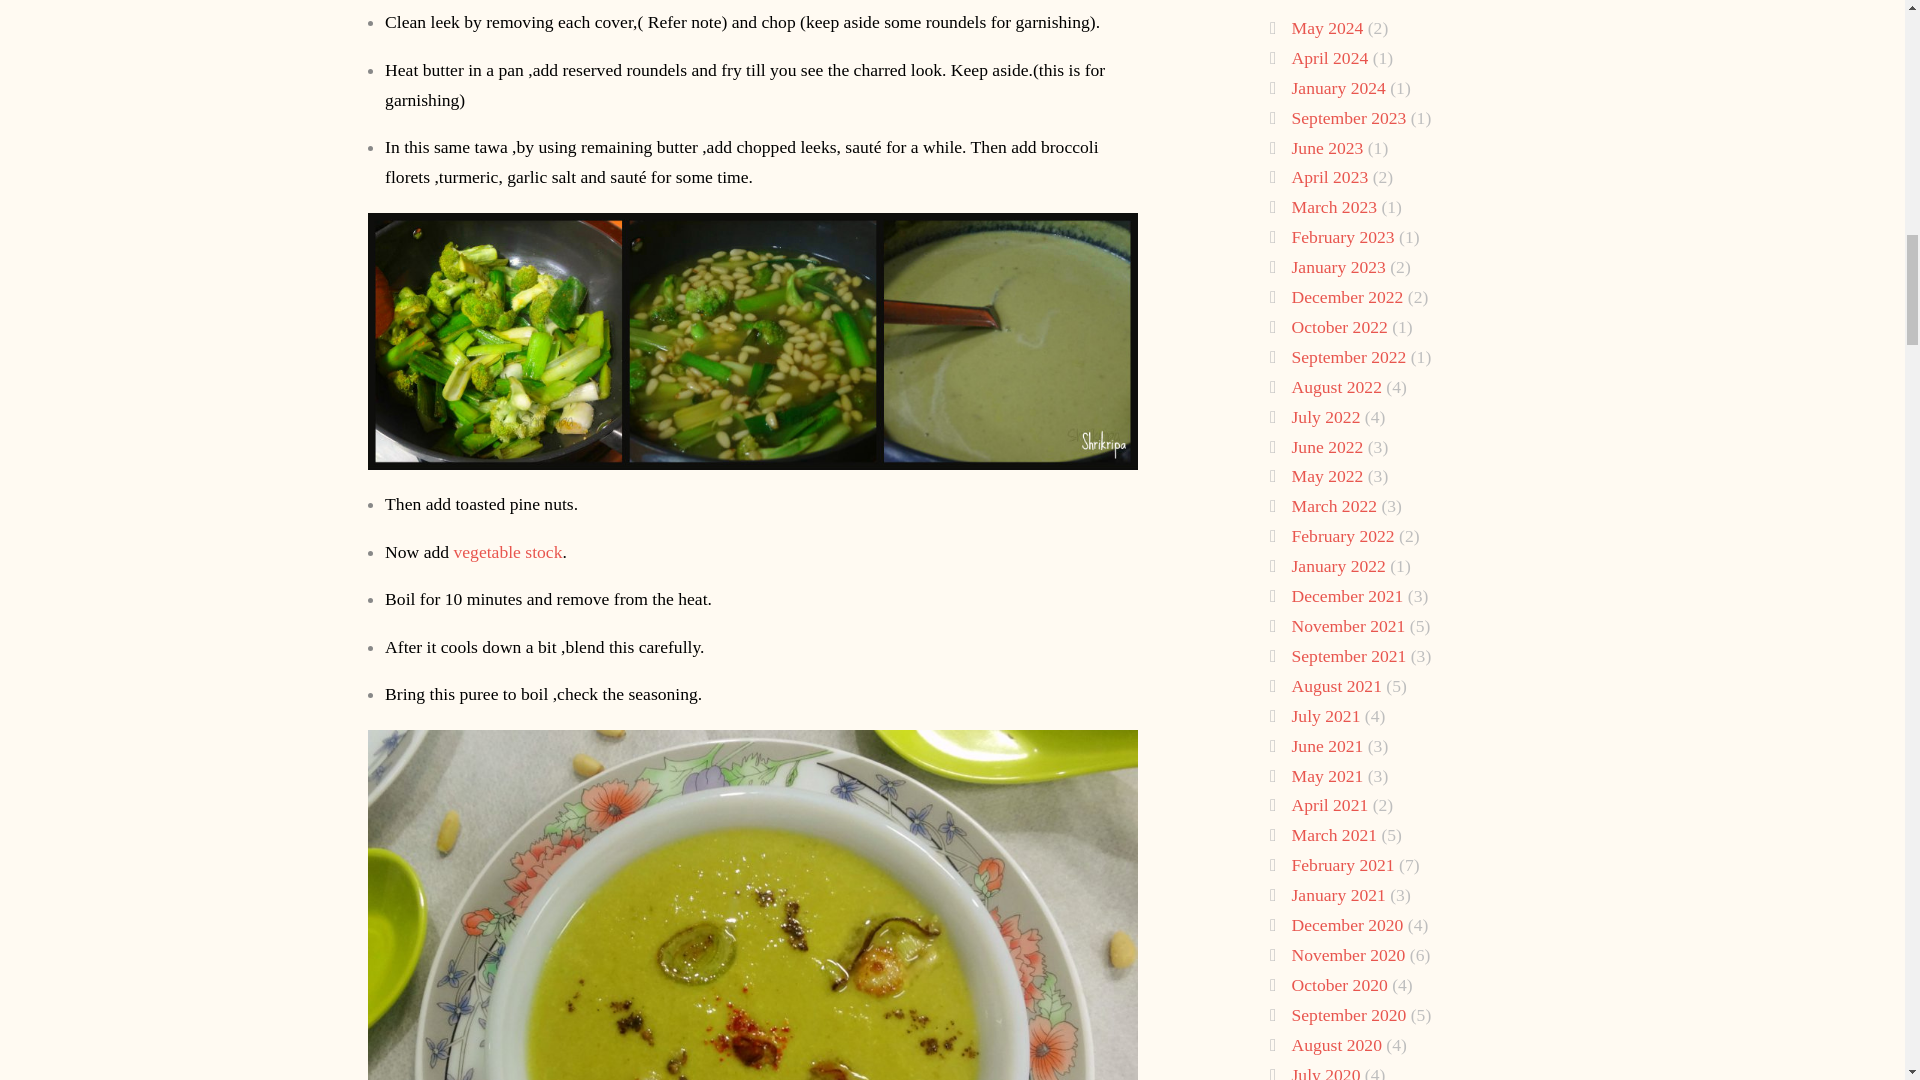 The width and height of the screenshot is (1920, 1080). Describe the element at coordinates (1328, 28) in the screenshot. I see `May 2024` at that location.